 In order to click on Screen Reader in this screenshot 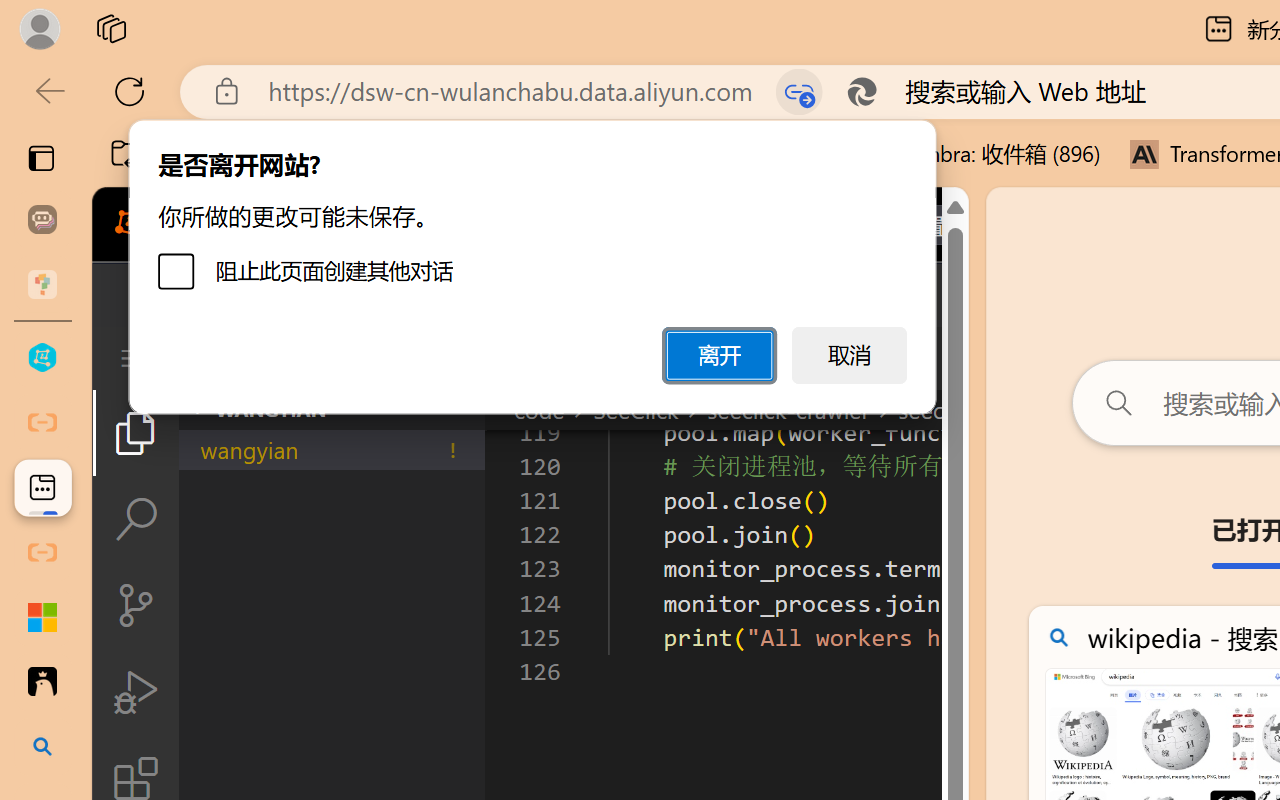, I will do `click(806, 168)`.